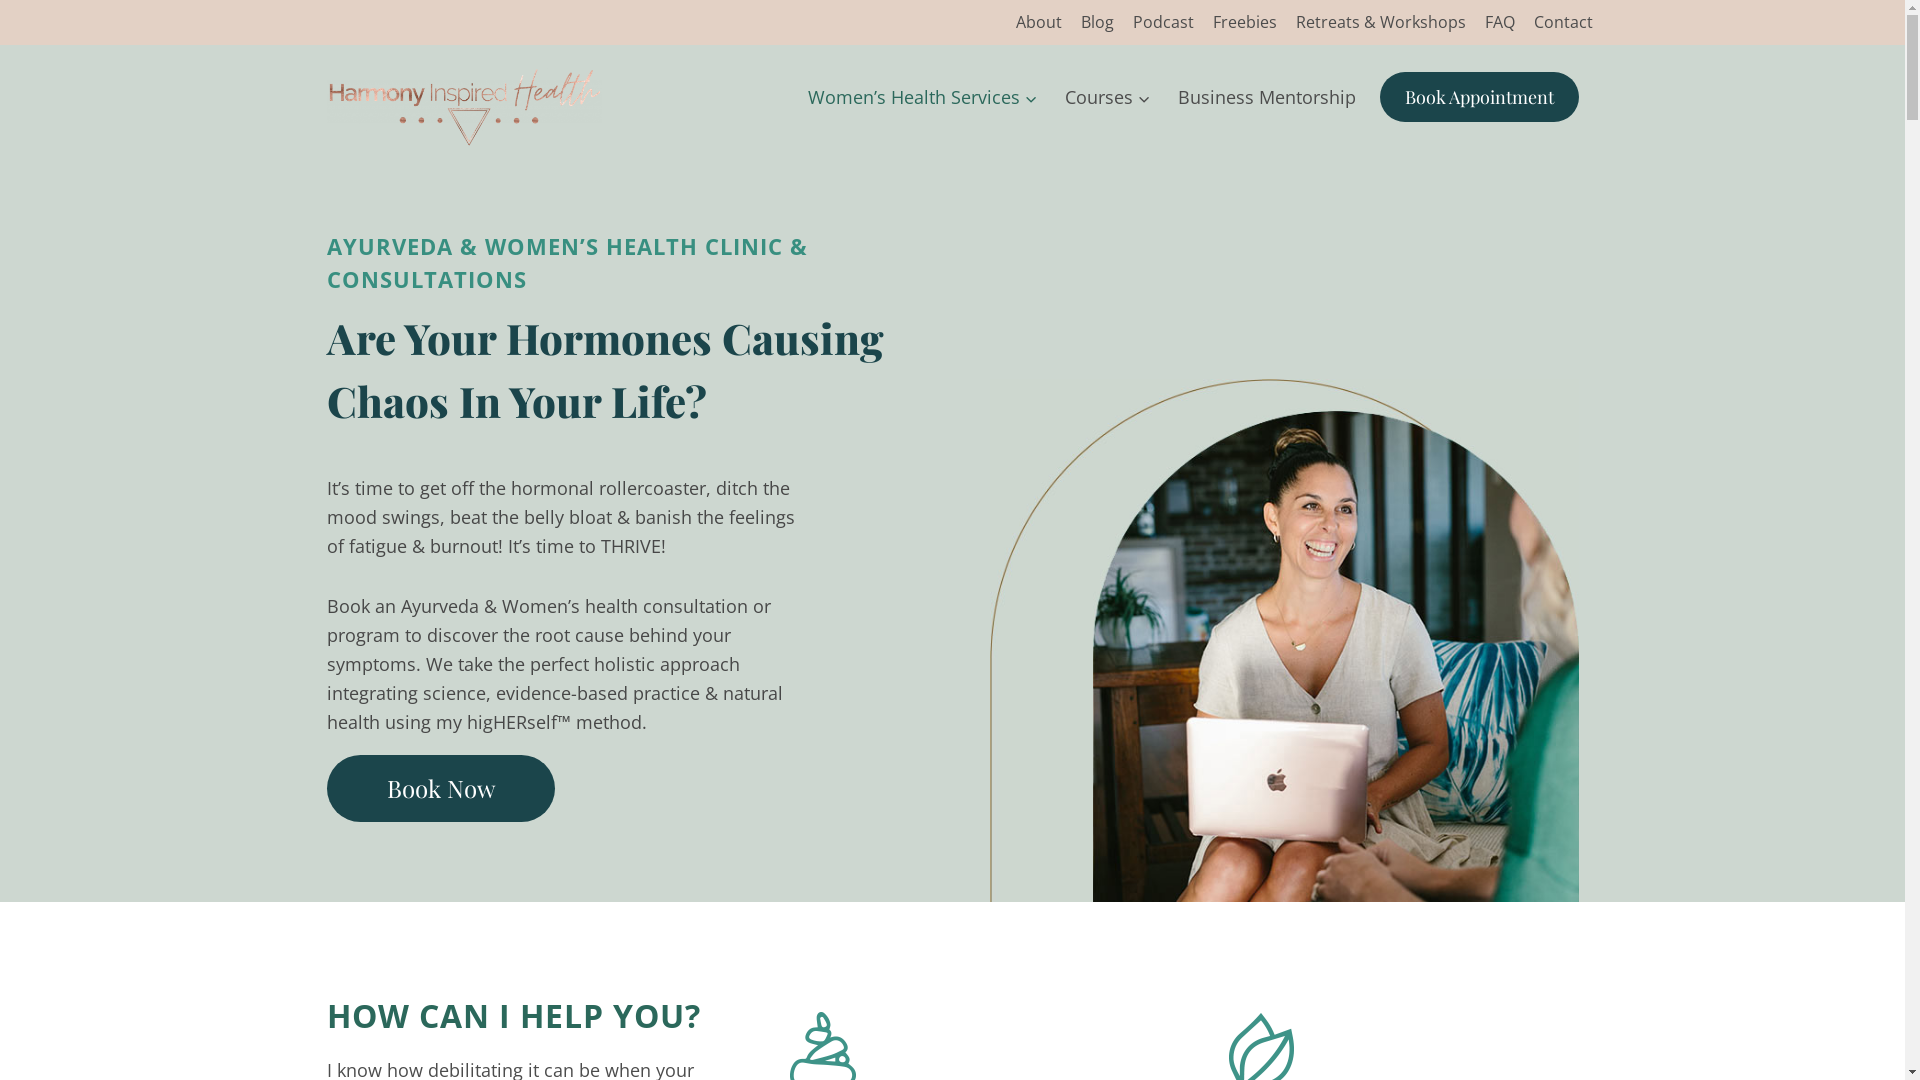 The width and height of the screenshot is (1920, 1080). I want to click on Contact, so click(1563, 22).